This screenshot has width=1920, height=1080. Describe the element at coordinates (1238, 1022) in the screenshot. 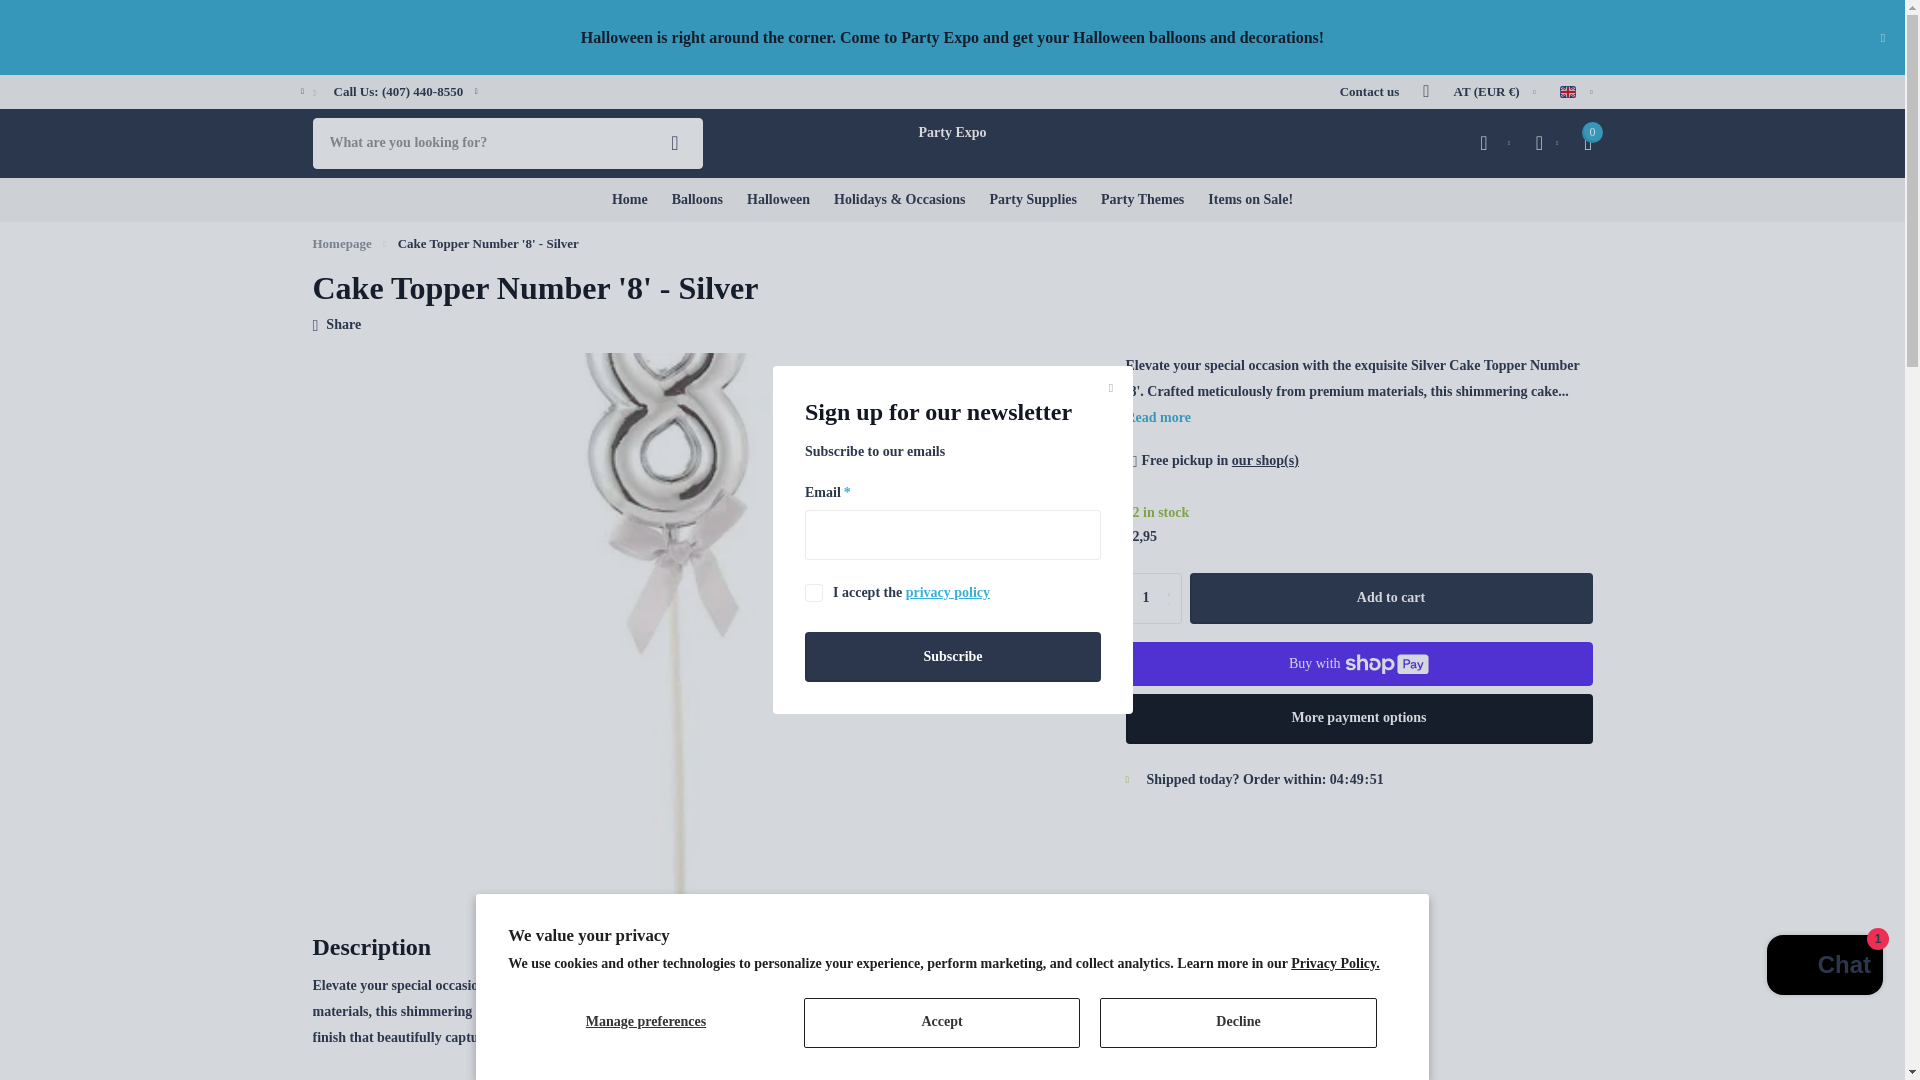

I see `Decline` at that location.